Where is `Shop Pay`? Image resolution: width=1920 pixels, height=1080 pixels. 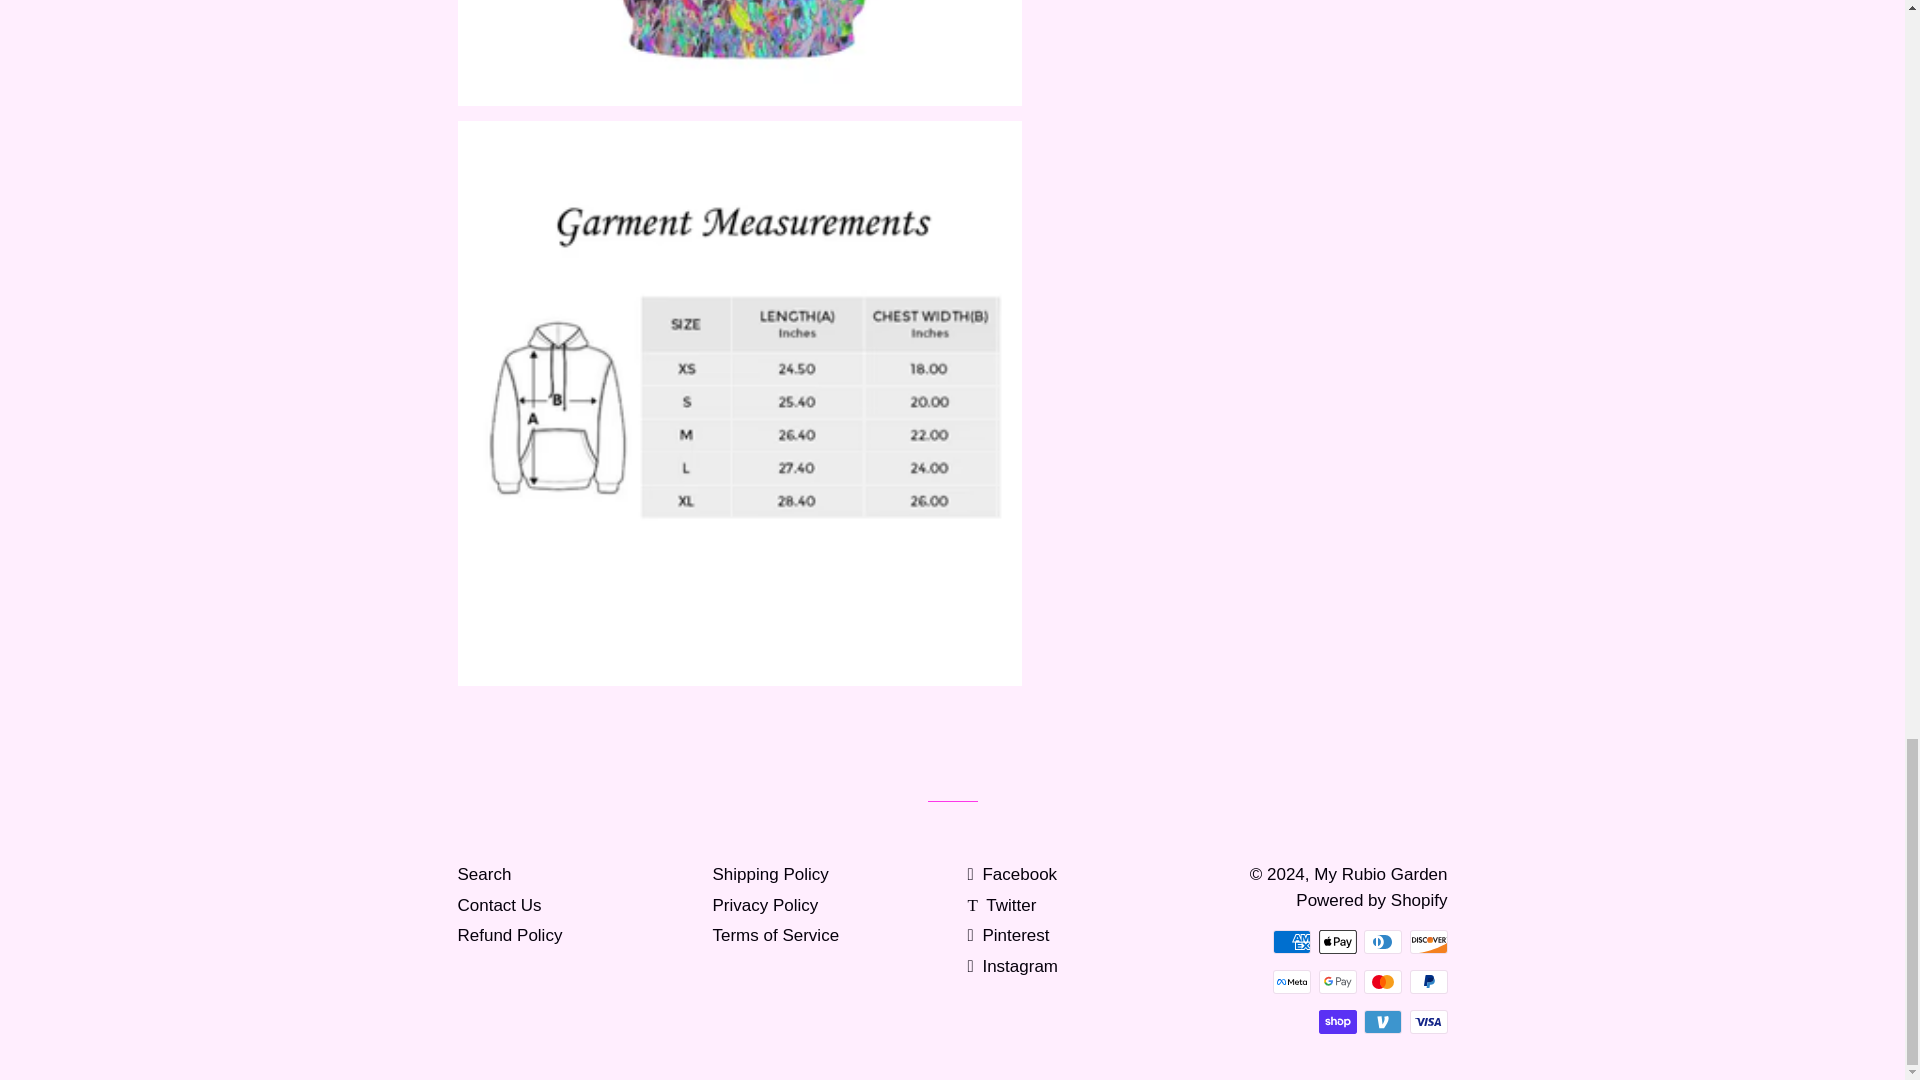
Shop Pay is located at coordinates (1336, 1021).